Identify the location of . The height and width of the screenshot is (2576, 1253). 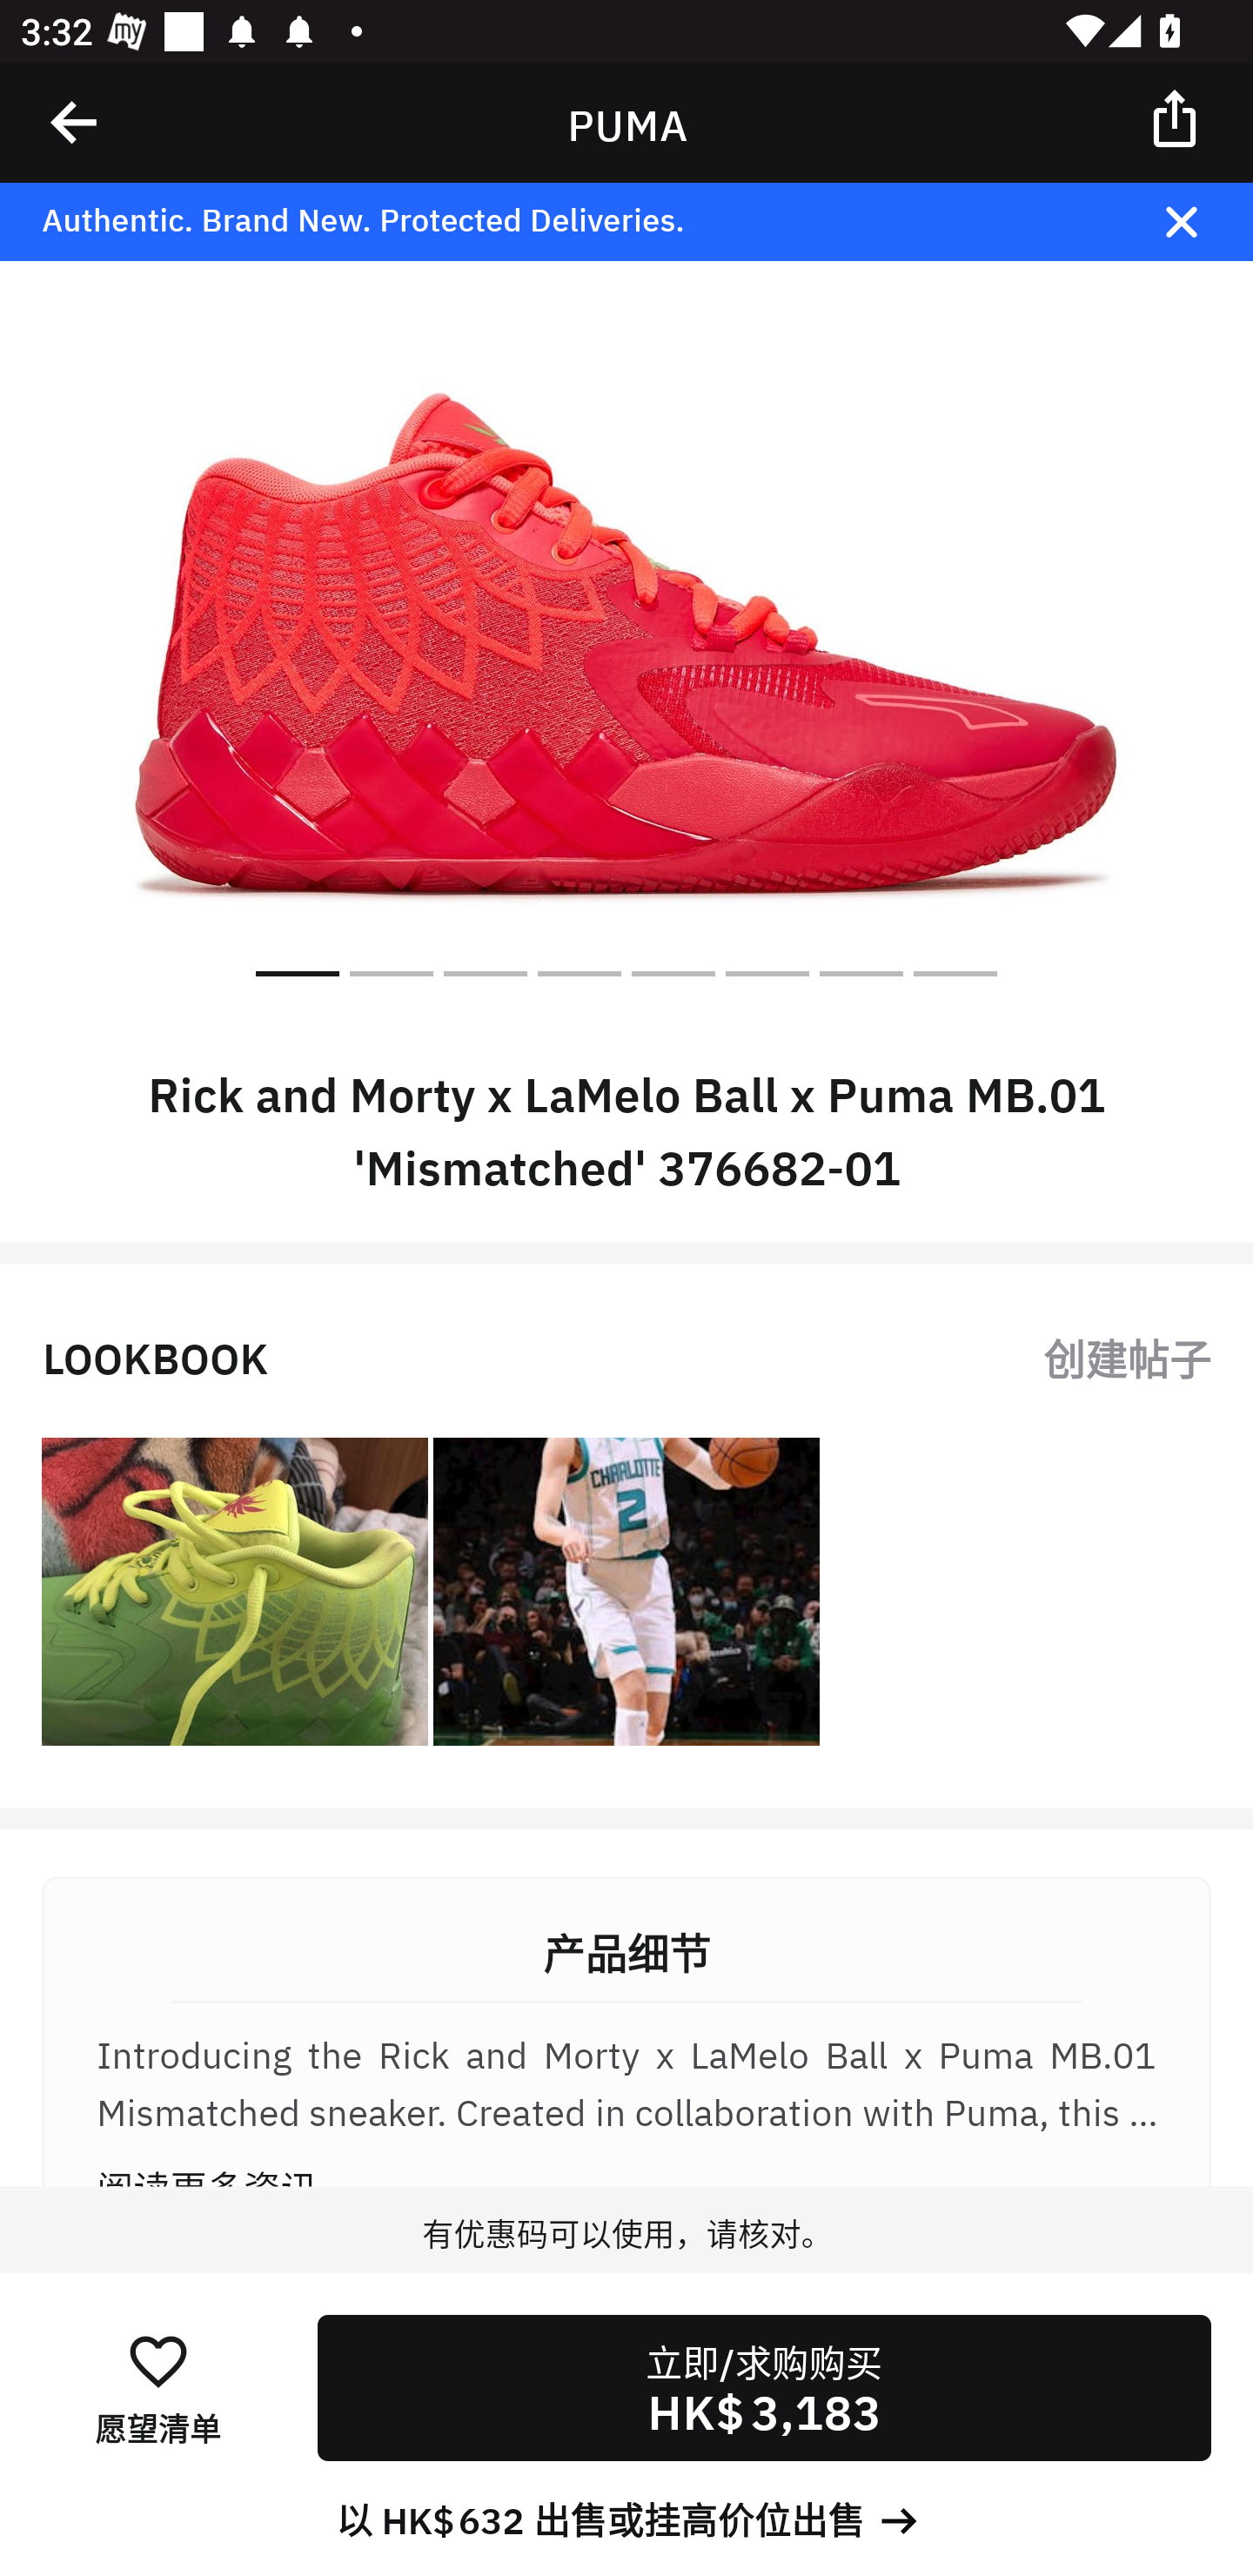
(1176, 117).